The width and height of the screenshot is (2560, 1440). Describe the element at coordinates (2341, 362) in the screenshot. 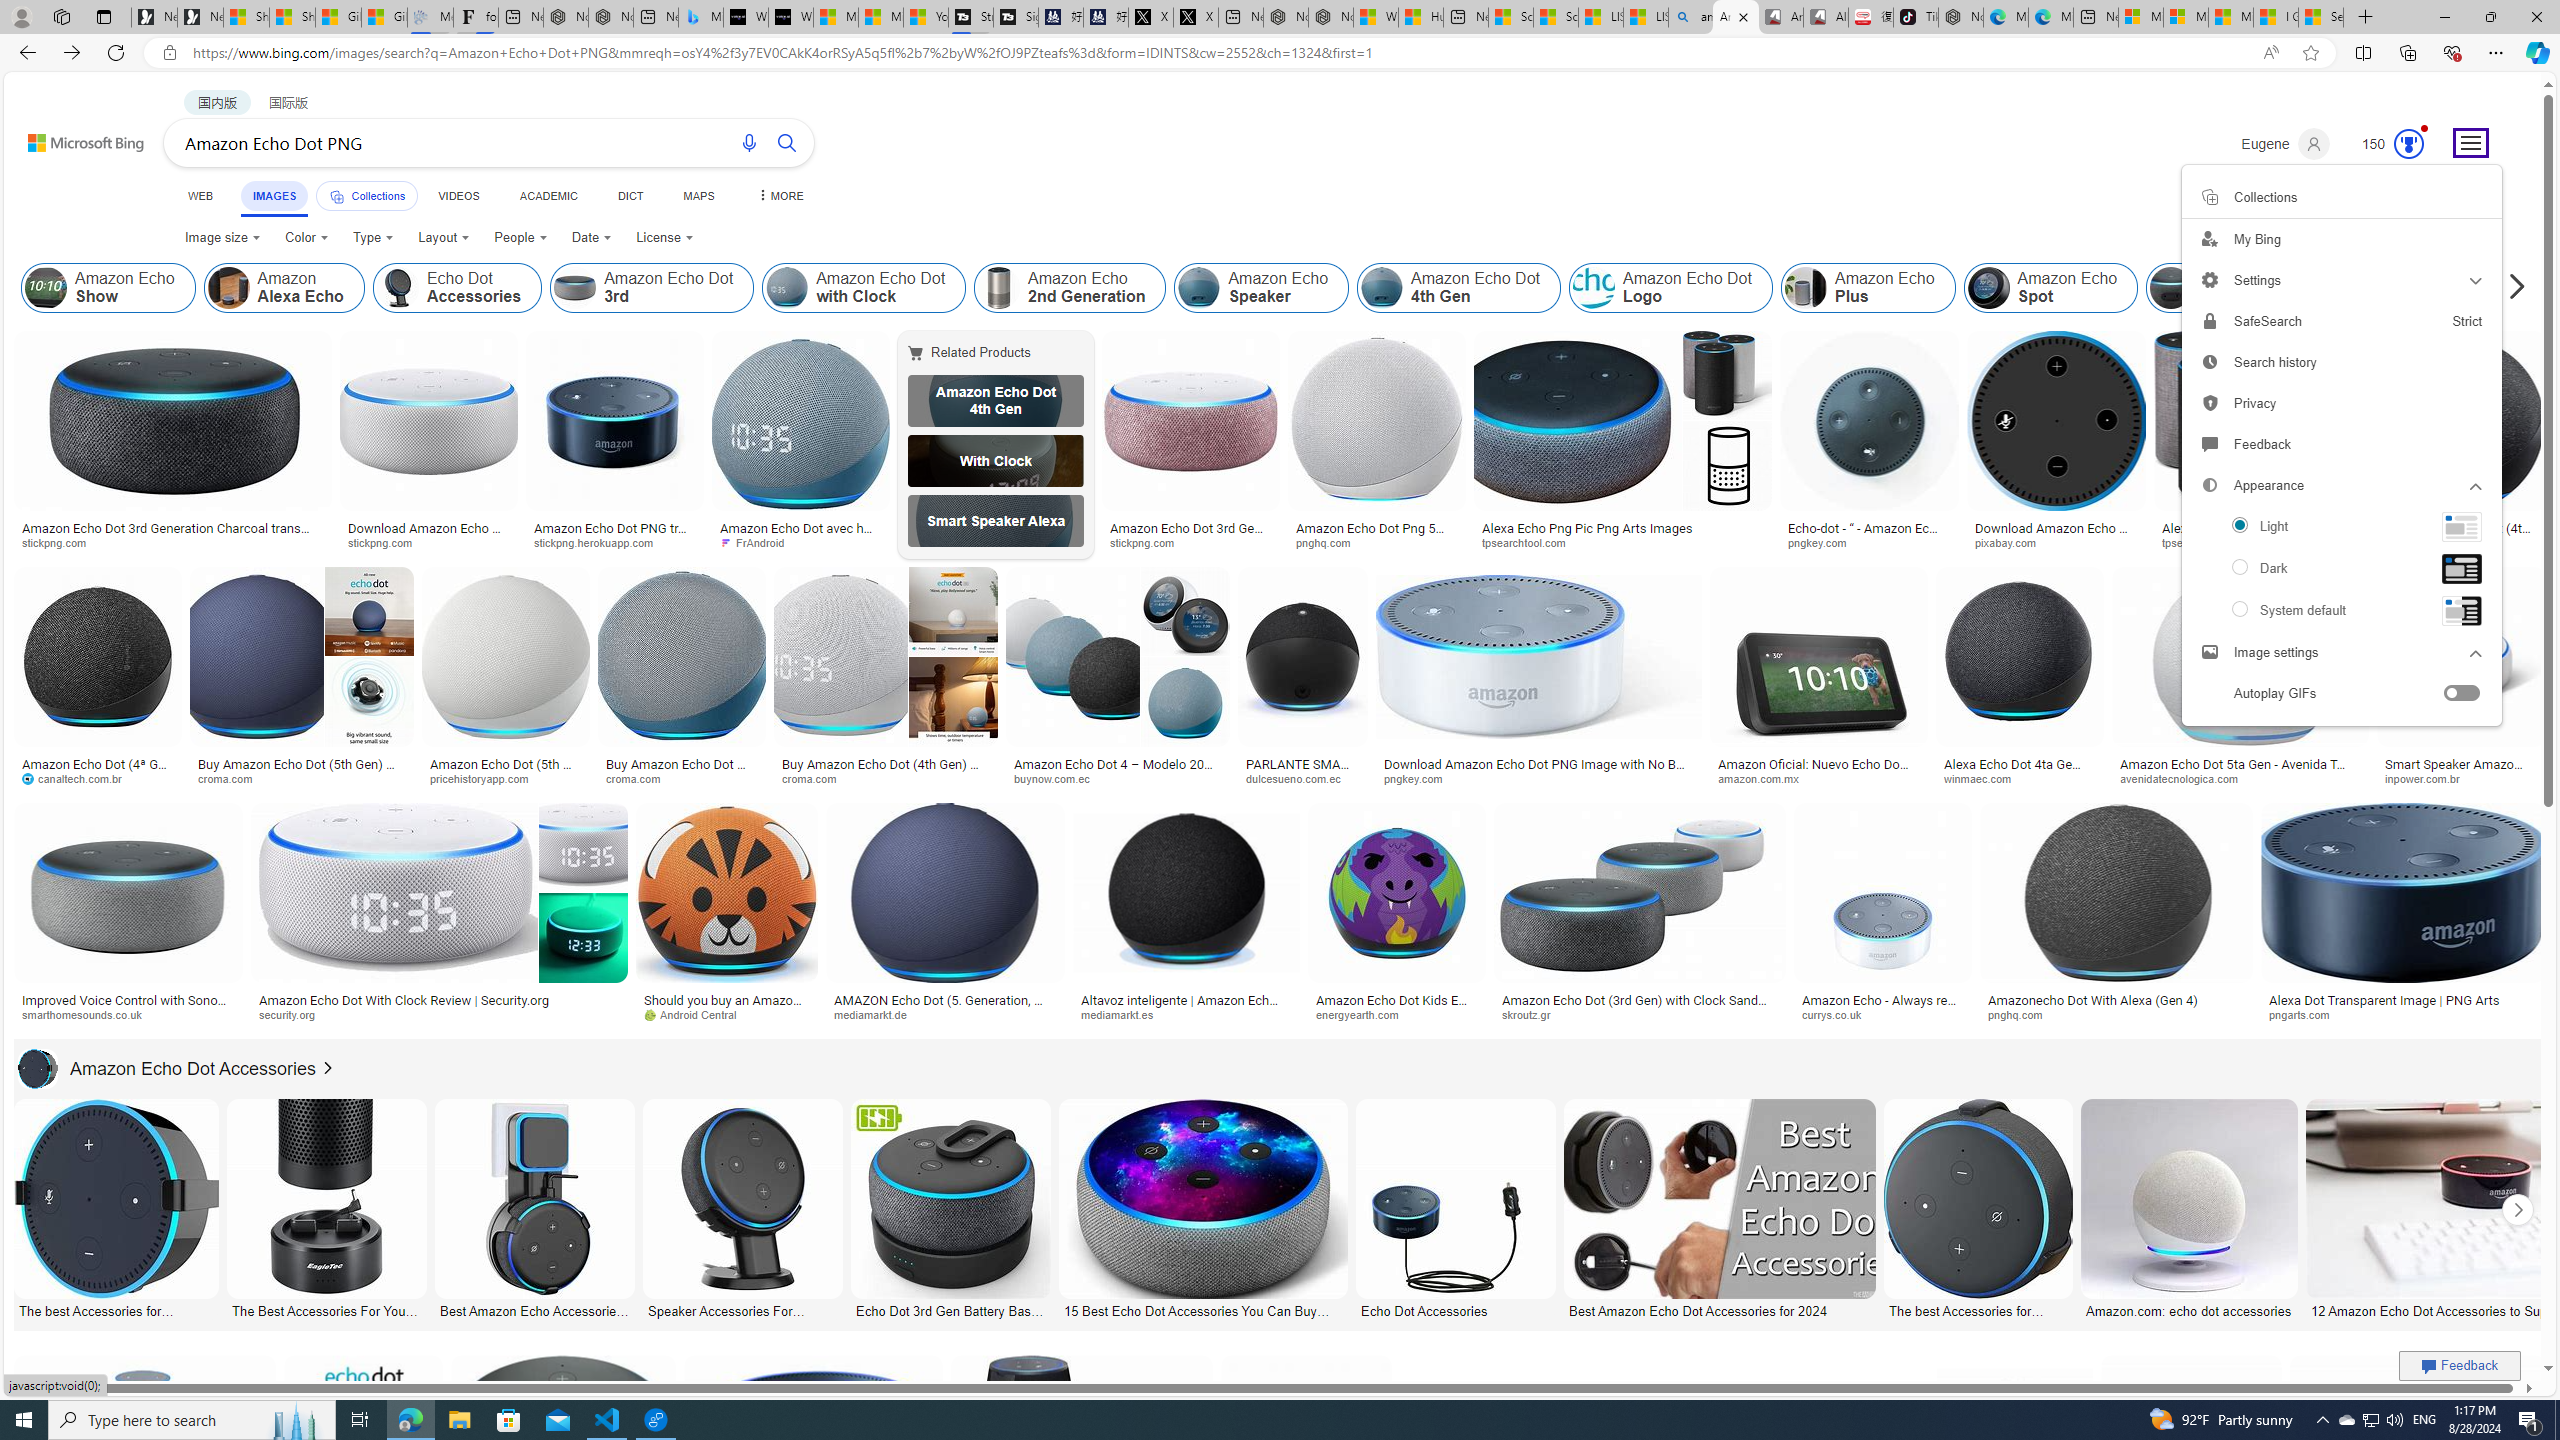

I see `Search history` at that location.